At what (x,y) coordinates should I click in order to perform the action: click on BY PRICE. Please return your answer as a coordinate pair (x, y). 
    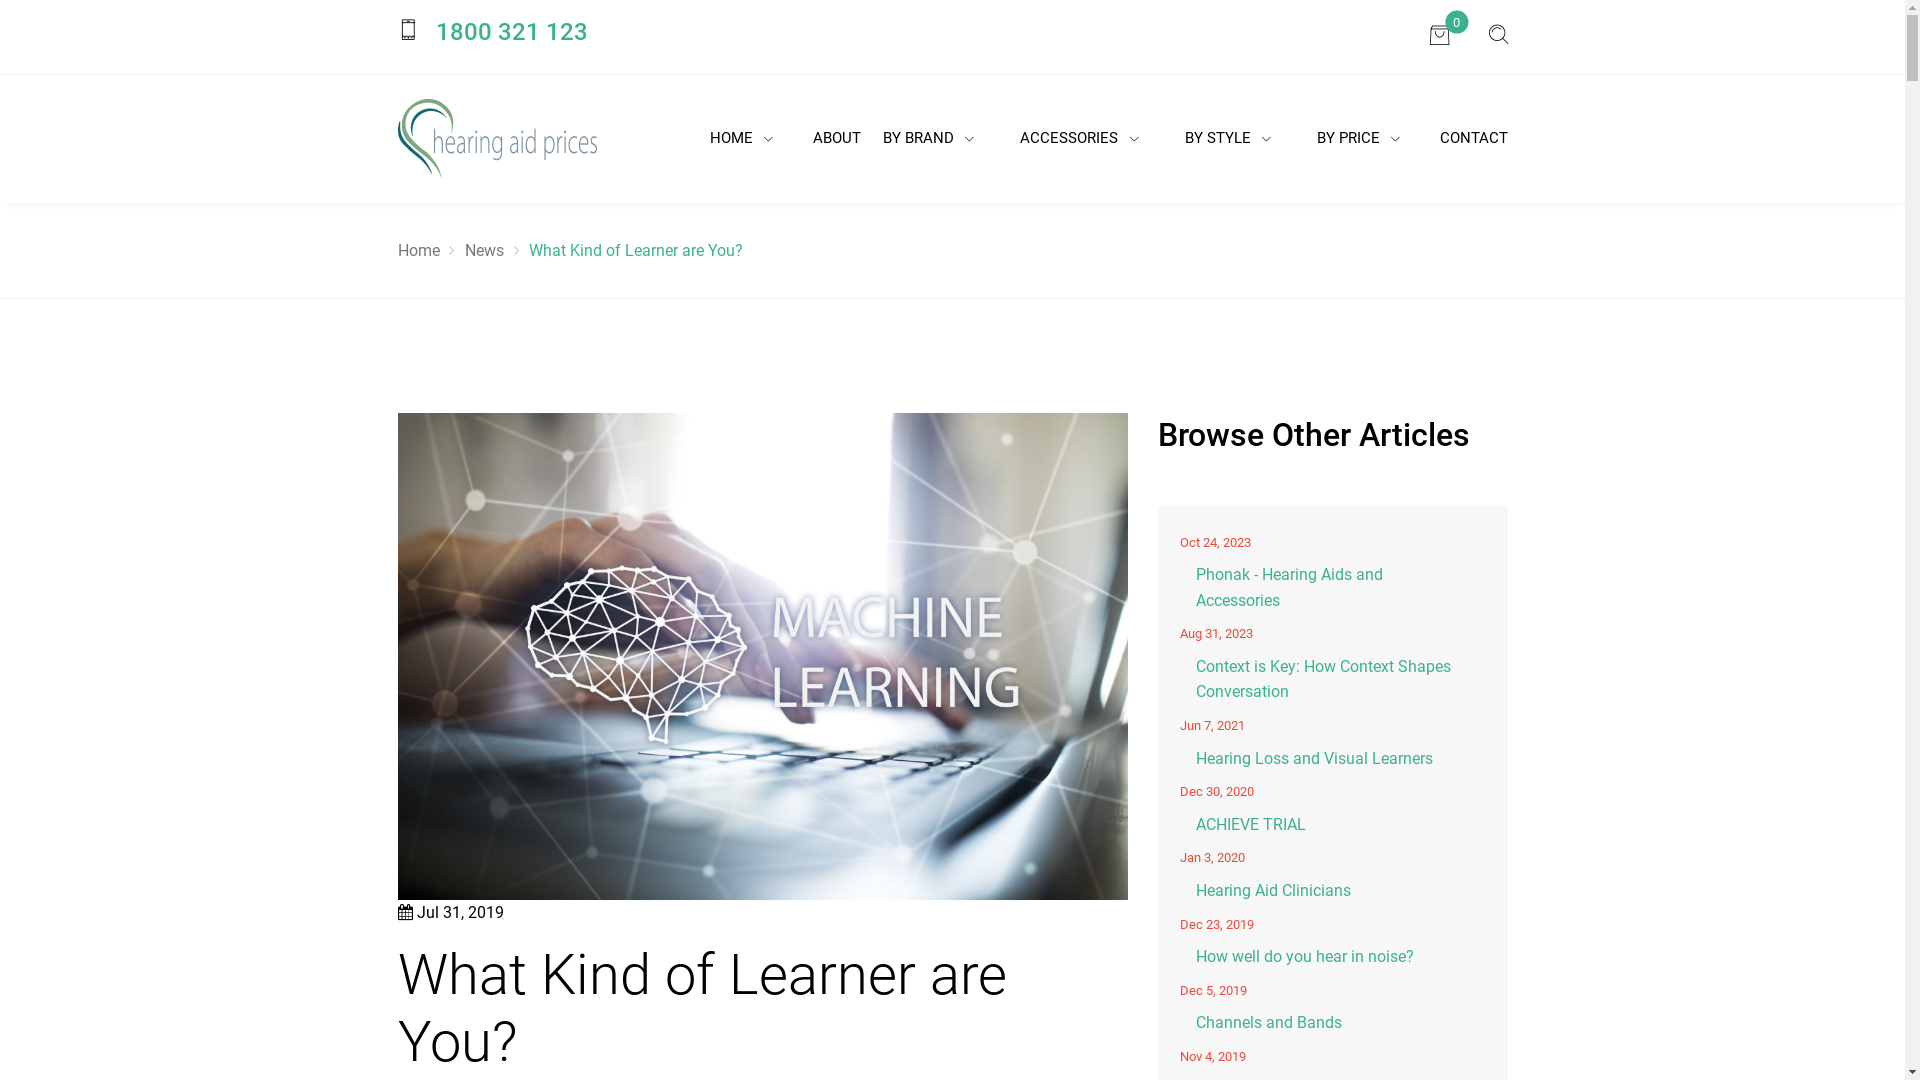
    Looking at the image, I should click on (1358, 138).